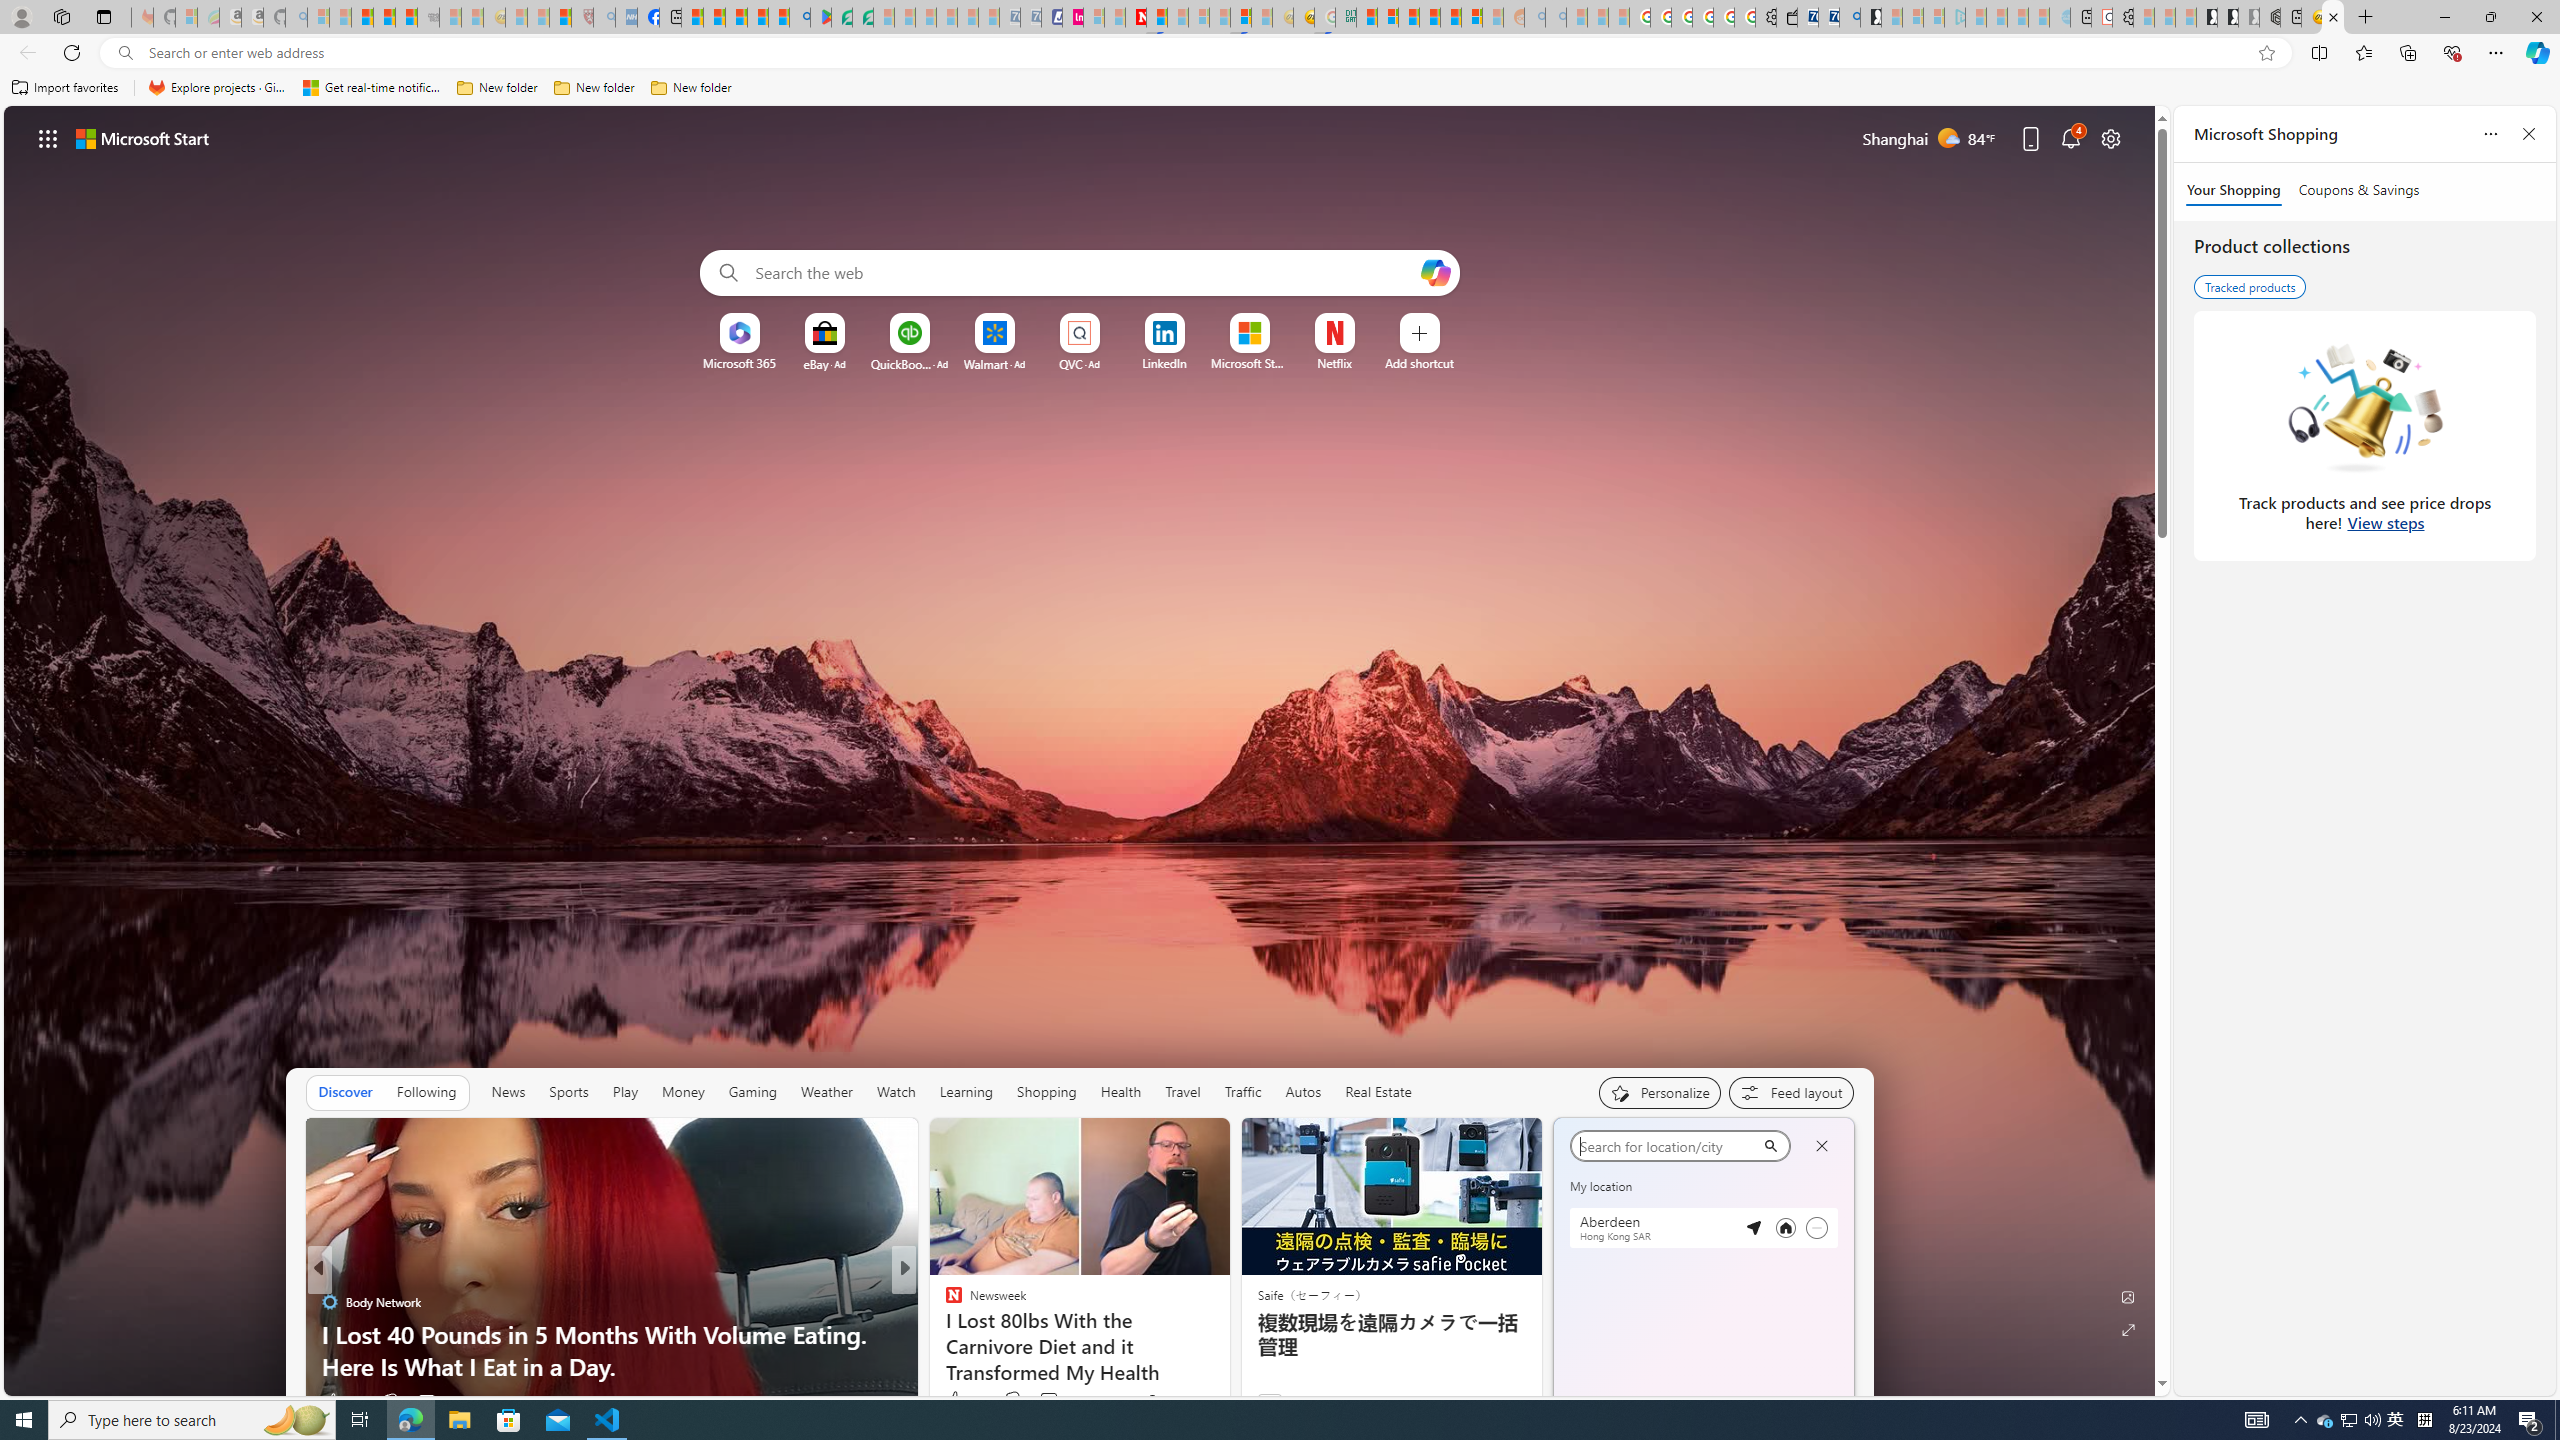 The height and width of the screenshot is (1440, 2560). What do you see at coordinates (1419, 363) in the screenshot?
I see `Add a site` at bounding box center [1419, 363].